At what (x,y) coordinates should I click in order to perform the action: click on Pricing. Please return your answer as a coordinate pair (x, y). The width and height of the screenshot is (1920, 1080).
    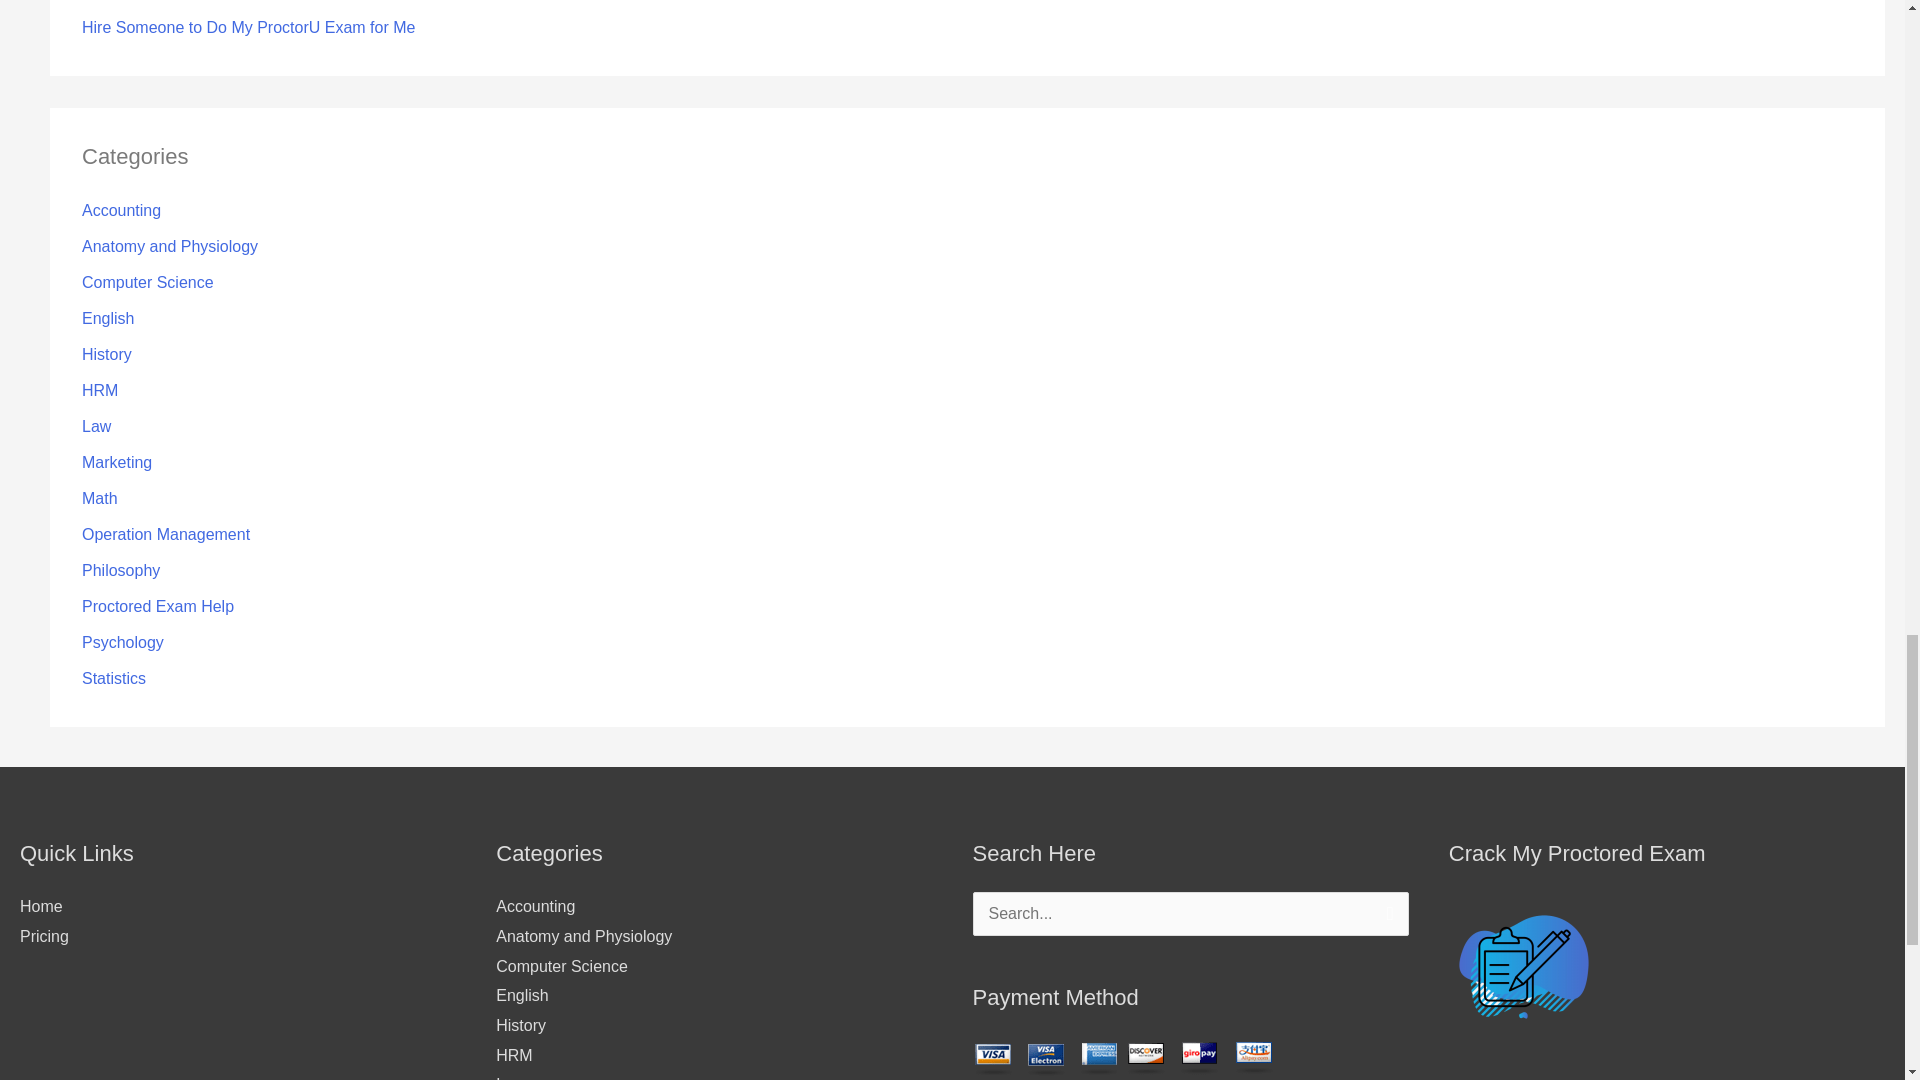
    Looking at the image, I should click on (44, 936).